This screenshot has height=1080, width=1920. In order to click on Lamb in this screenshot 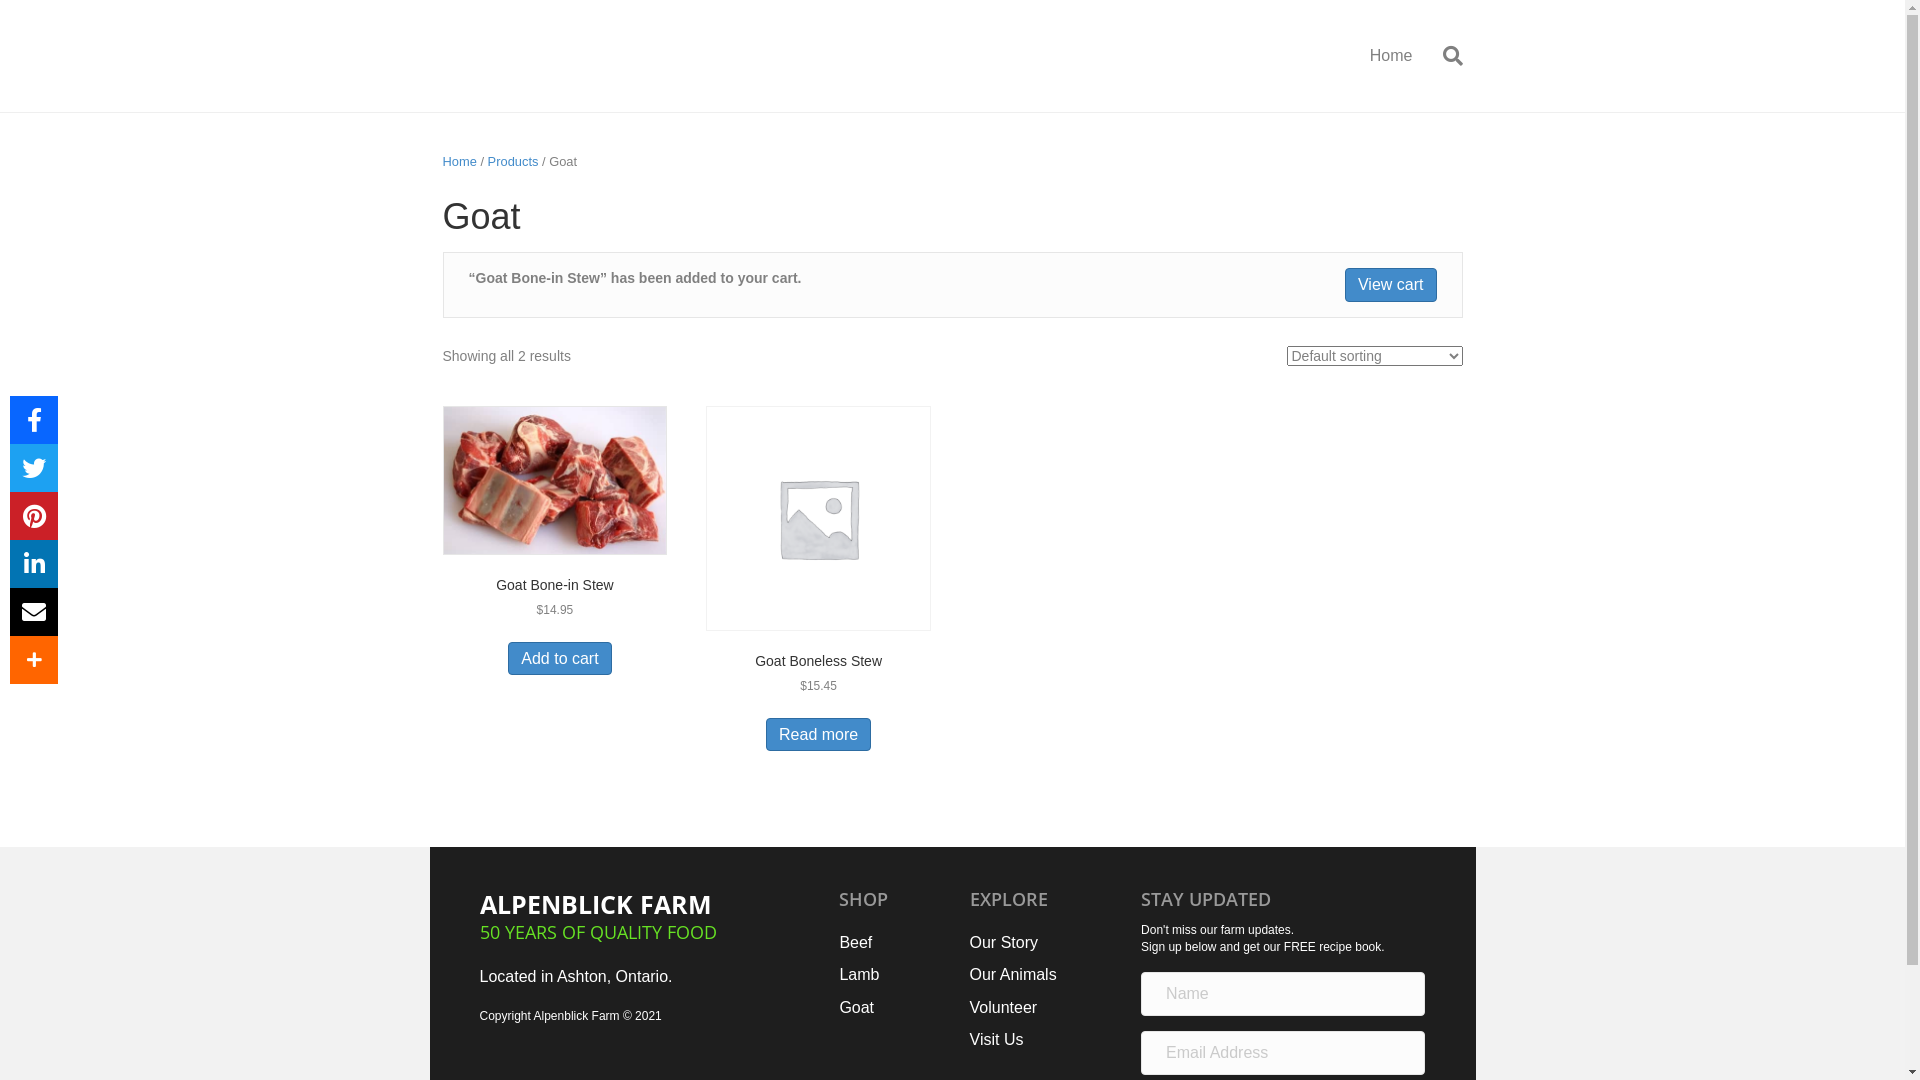, I will do `click(859, 974)`.